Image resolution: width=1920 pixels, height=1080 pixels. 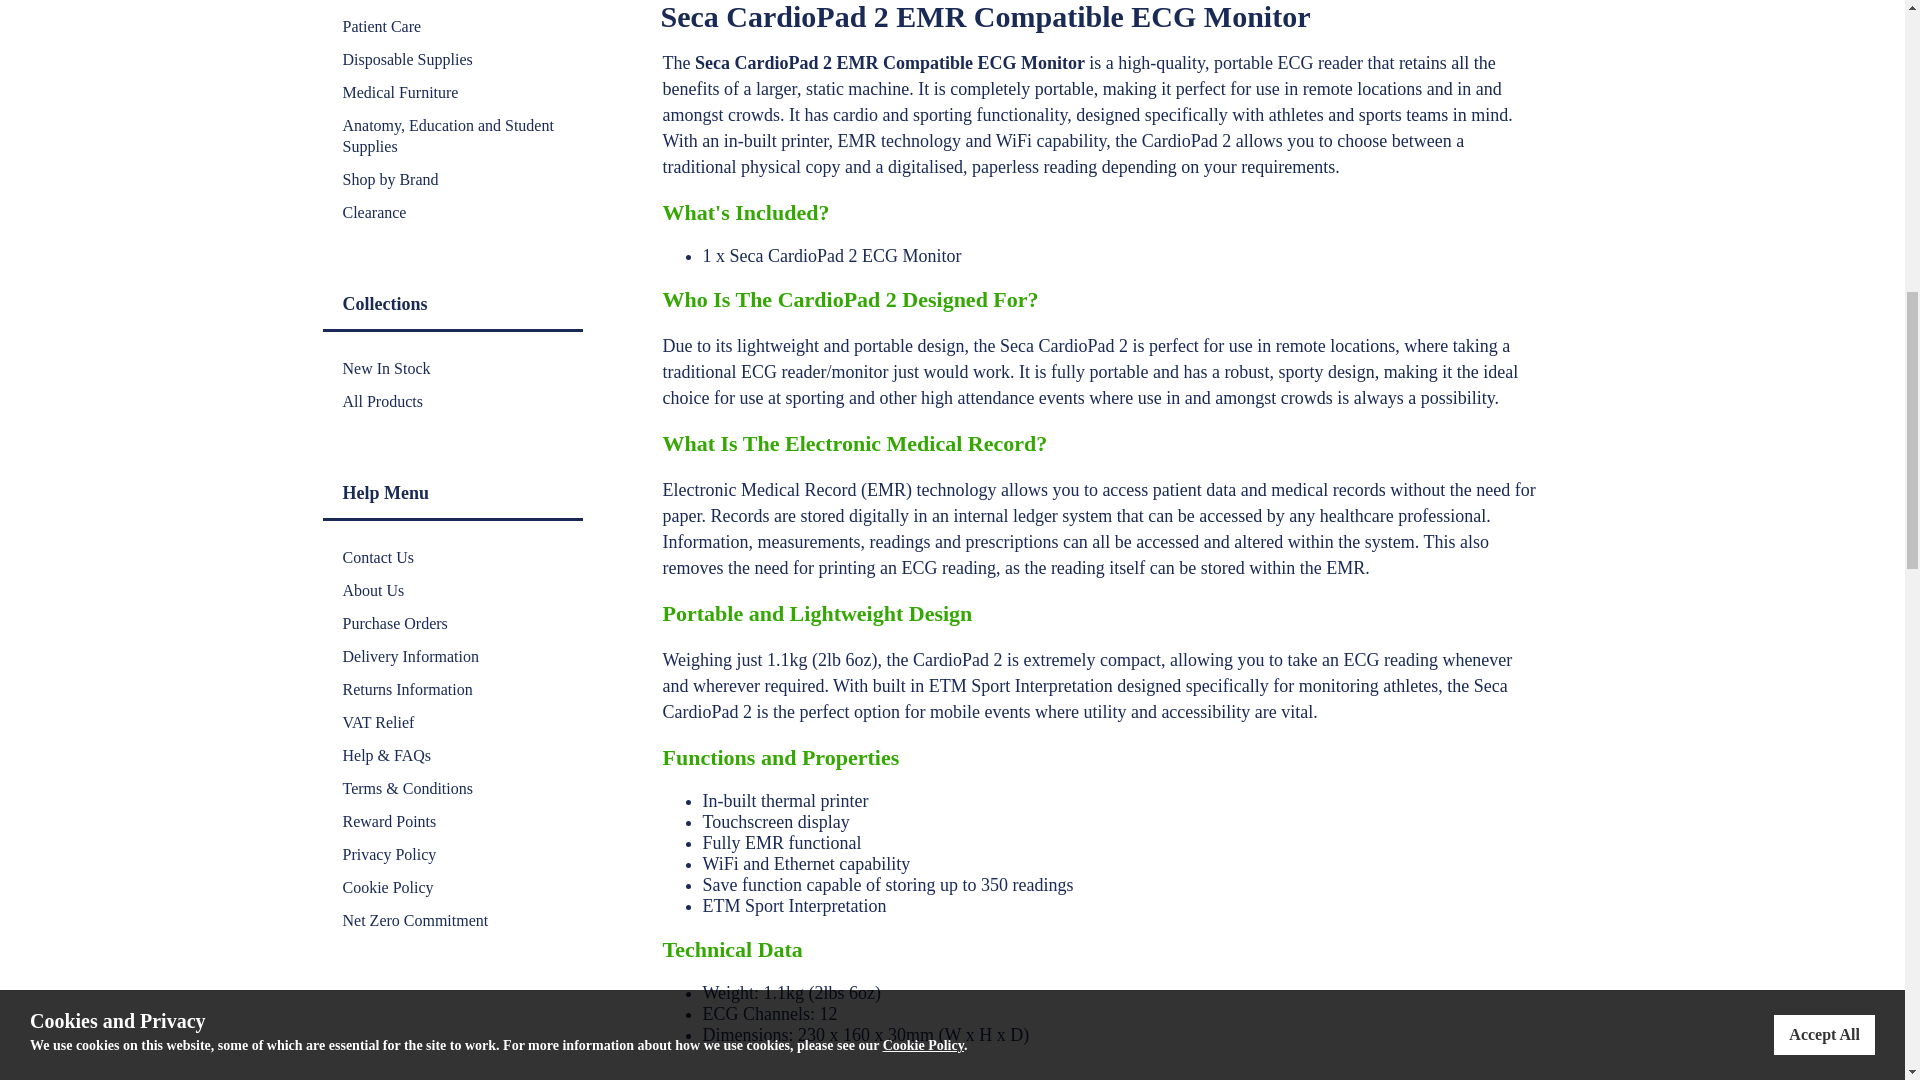 I want to click on All Products, so click(x=452, y=400).